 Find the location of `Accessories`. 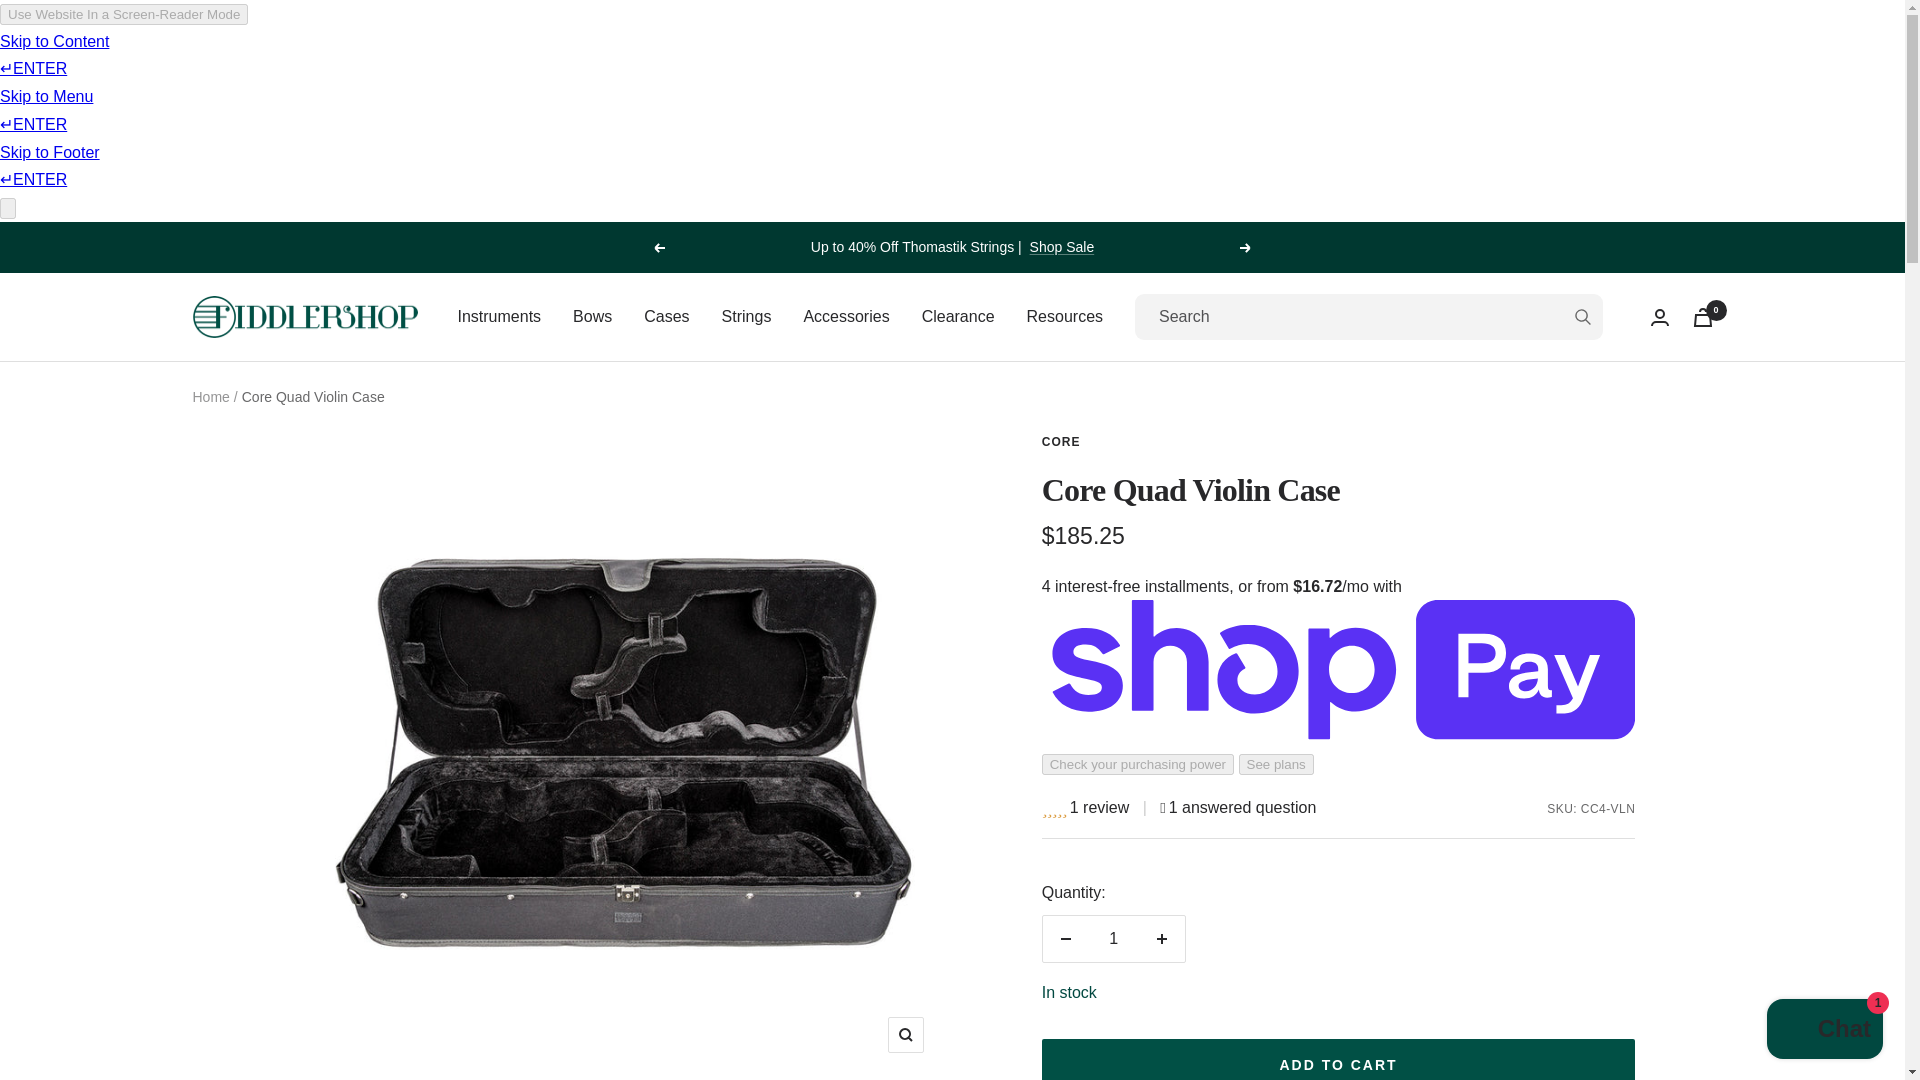

Accessories is located at coordinates (845, 316).